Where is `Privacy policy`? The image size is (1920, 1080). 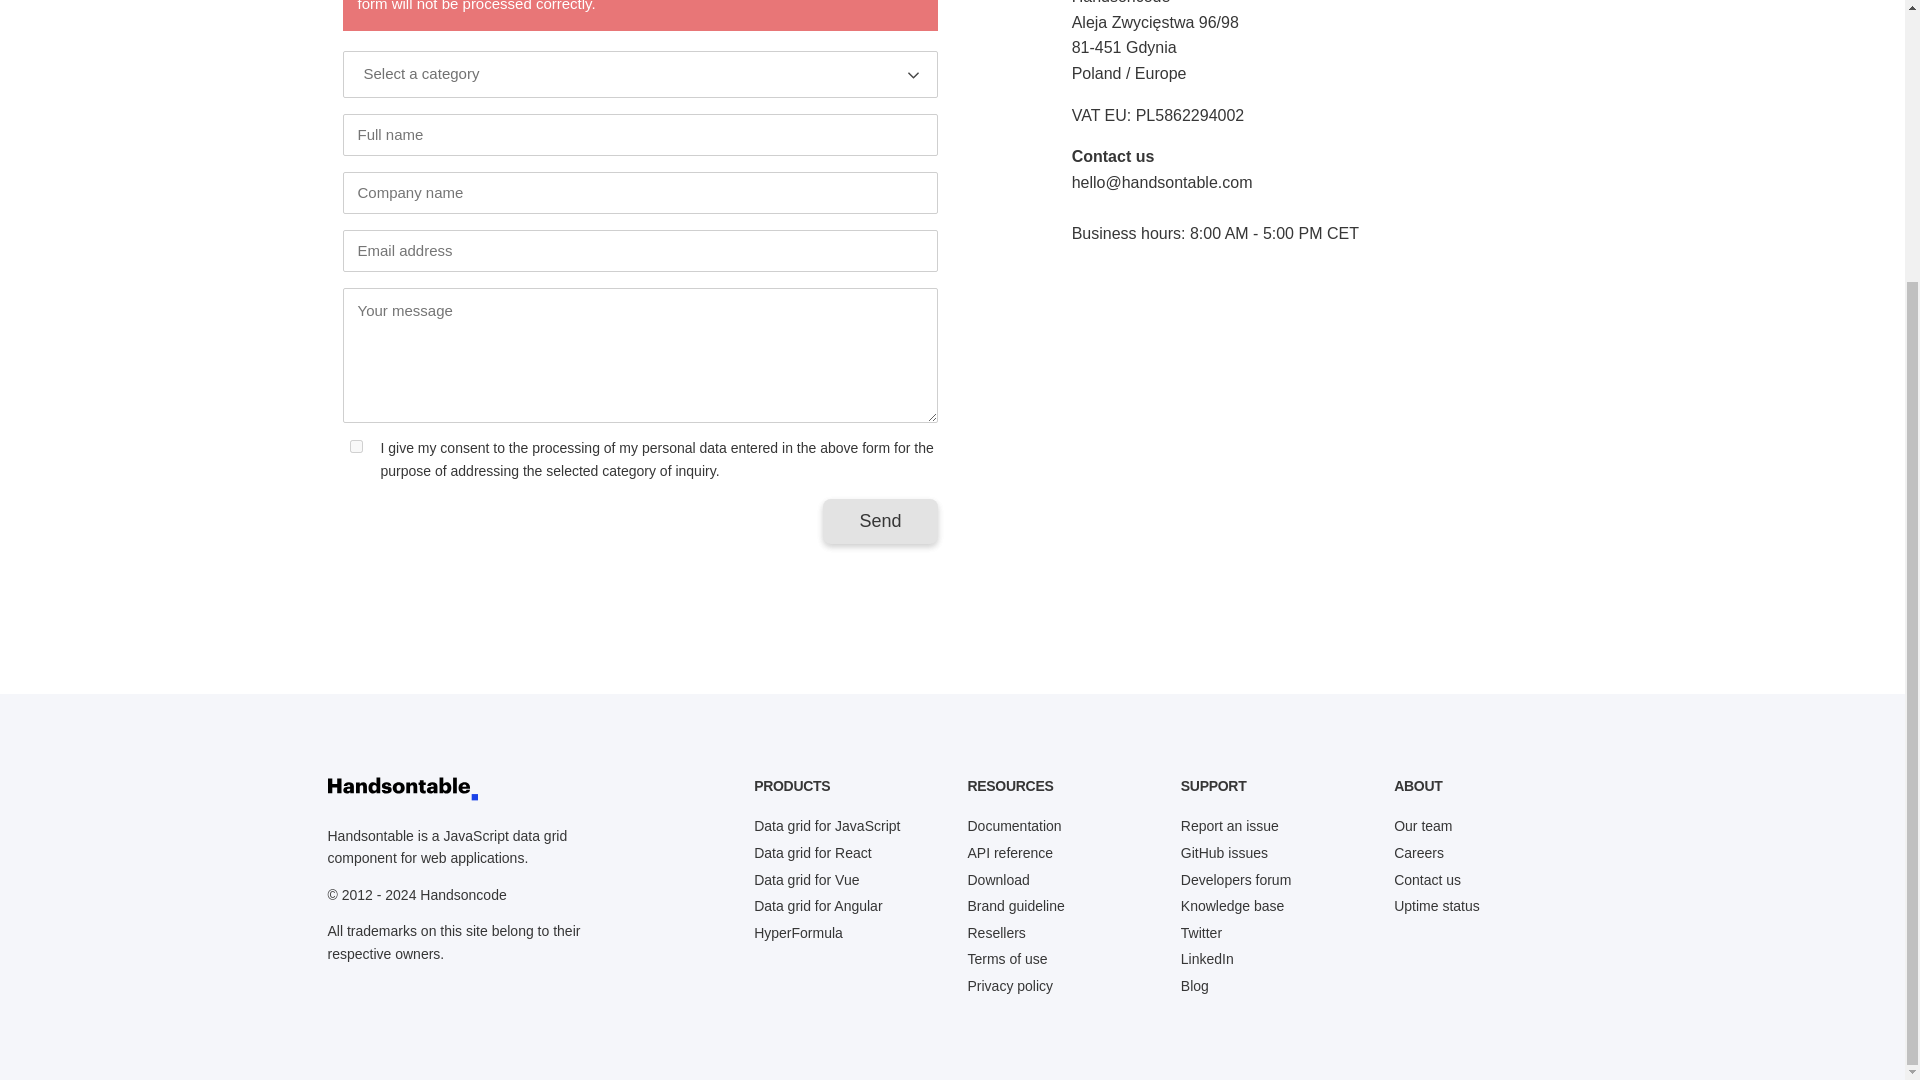 Privacy policy is located at coordinates (1010, 986).